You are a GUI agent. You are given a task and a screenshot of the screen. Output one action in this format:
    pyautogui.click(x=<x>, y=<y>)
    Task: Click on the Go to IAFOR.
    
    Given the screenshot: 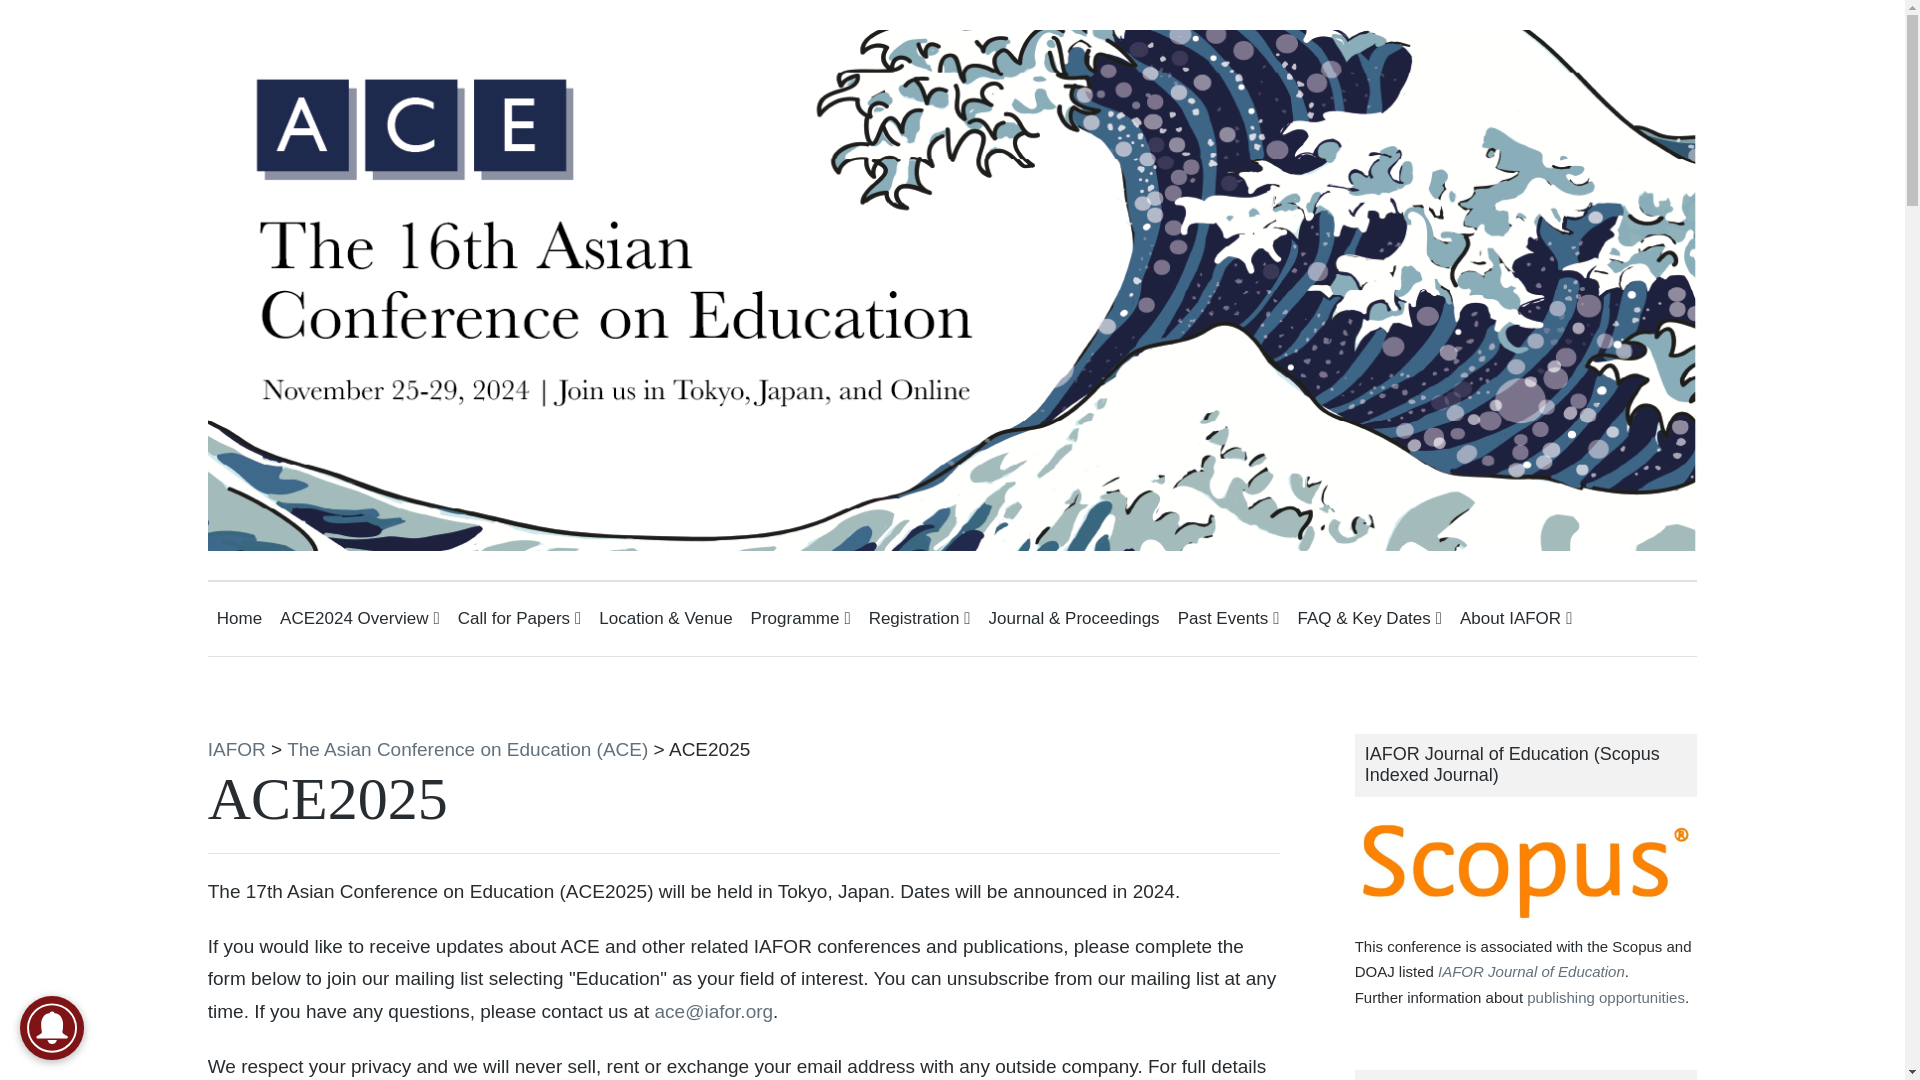 What is the action you would take?
    pyautogui.click(x=236, y=749)
    